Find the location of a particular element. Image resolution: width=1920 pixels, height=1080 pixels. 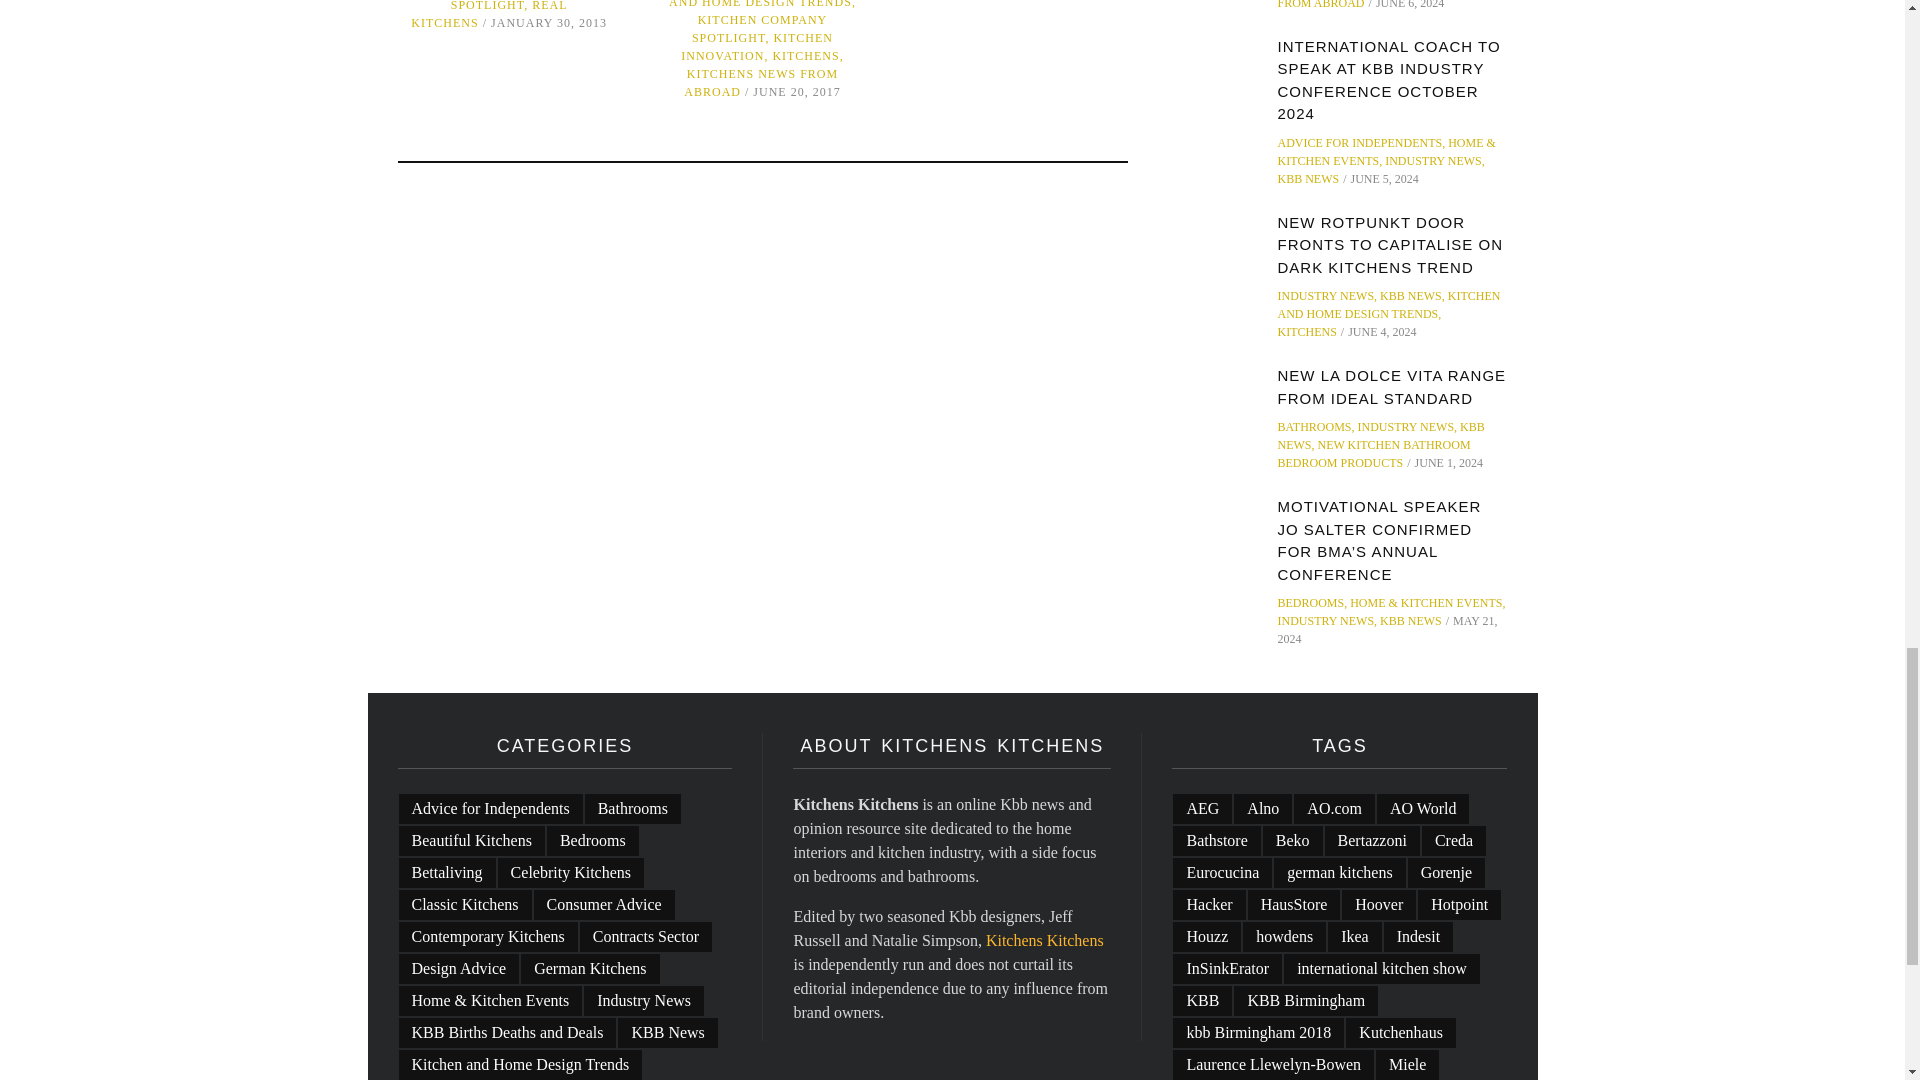

KITCHEN AND HOME DESIGN TRENDS is located at coordinates (761, 4).